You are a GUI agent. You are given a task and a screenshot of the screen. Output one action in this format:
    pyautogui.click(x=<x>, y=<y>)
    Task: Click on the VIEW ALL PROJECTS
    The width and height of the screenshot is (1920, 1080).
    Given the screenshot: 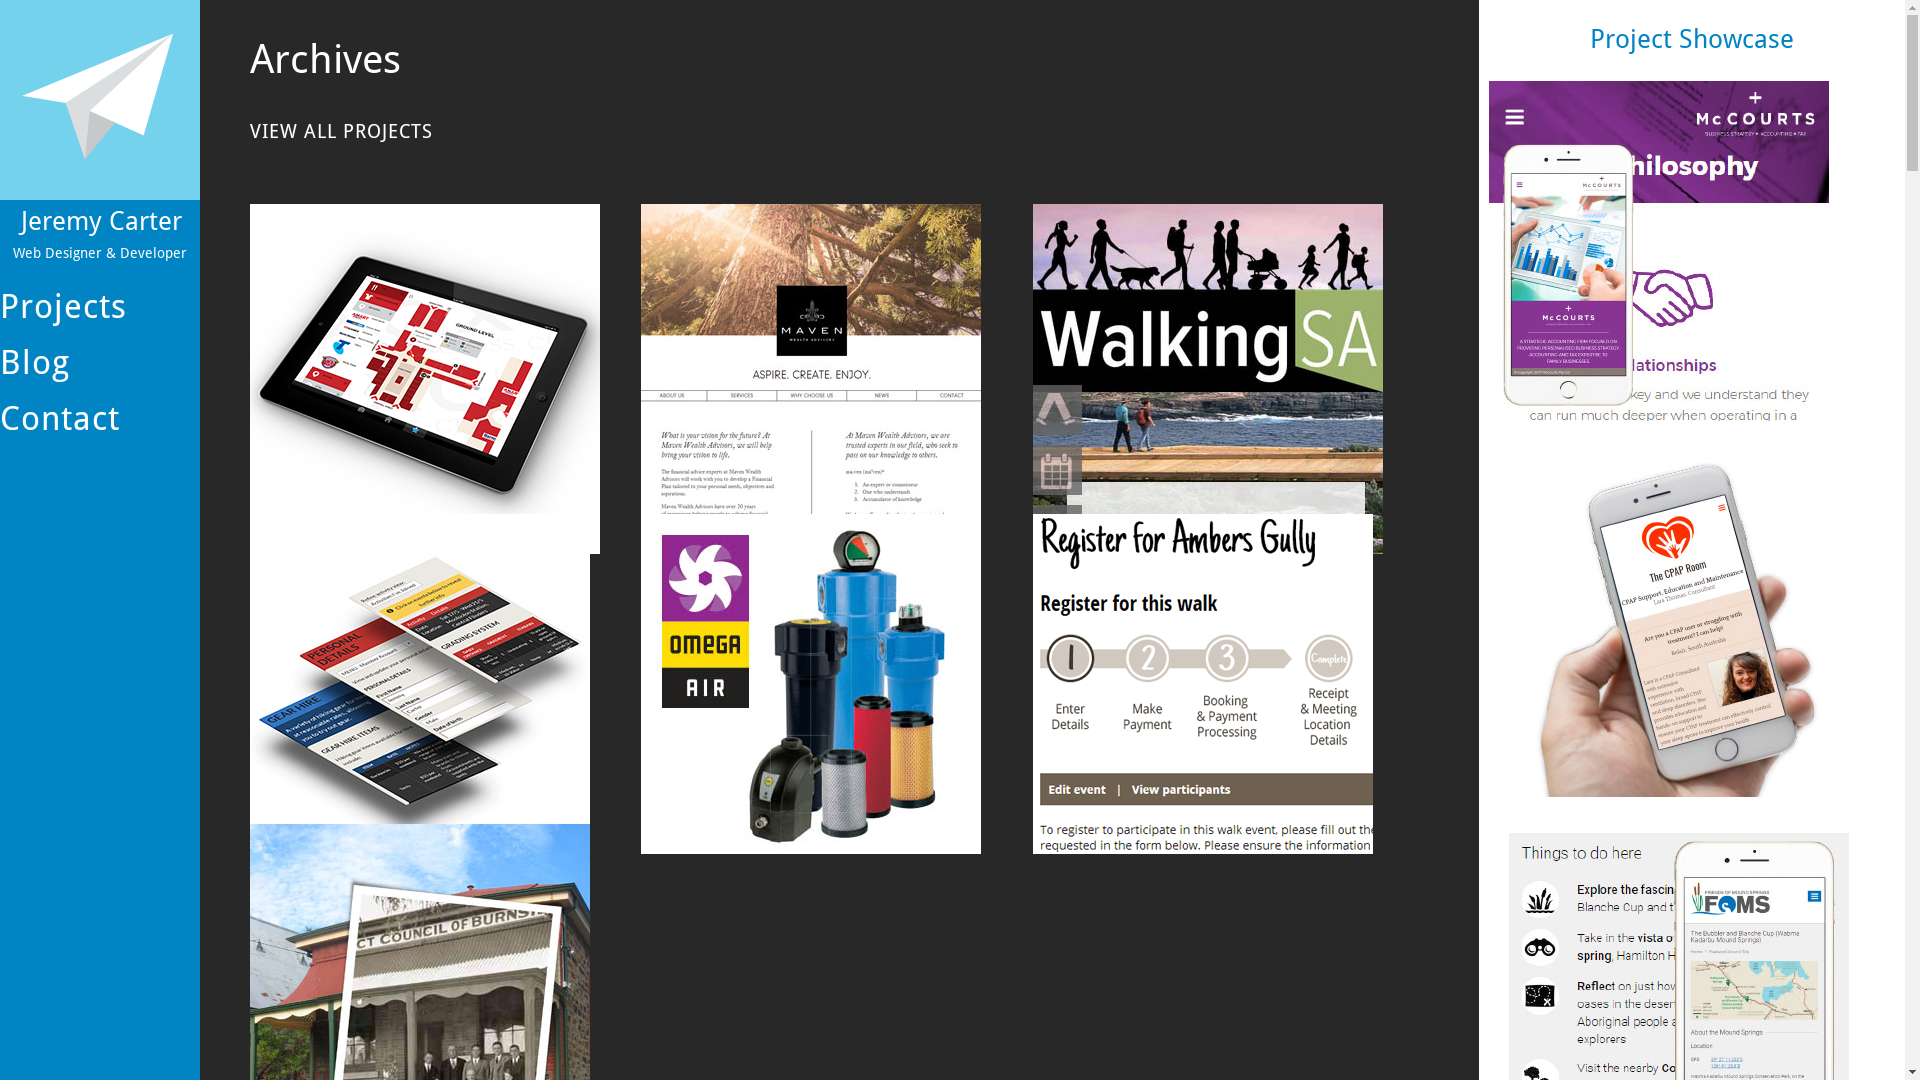 What is the action you would take?
    pyautogui.click(x=342, y=132)
    